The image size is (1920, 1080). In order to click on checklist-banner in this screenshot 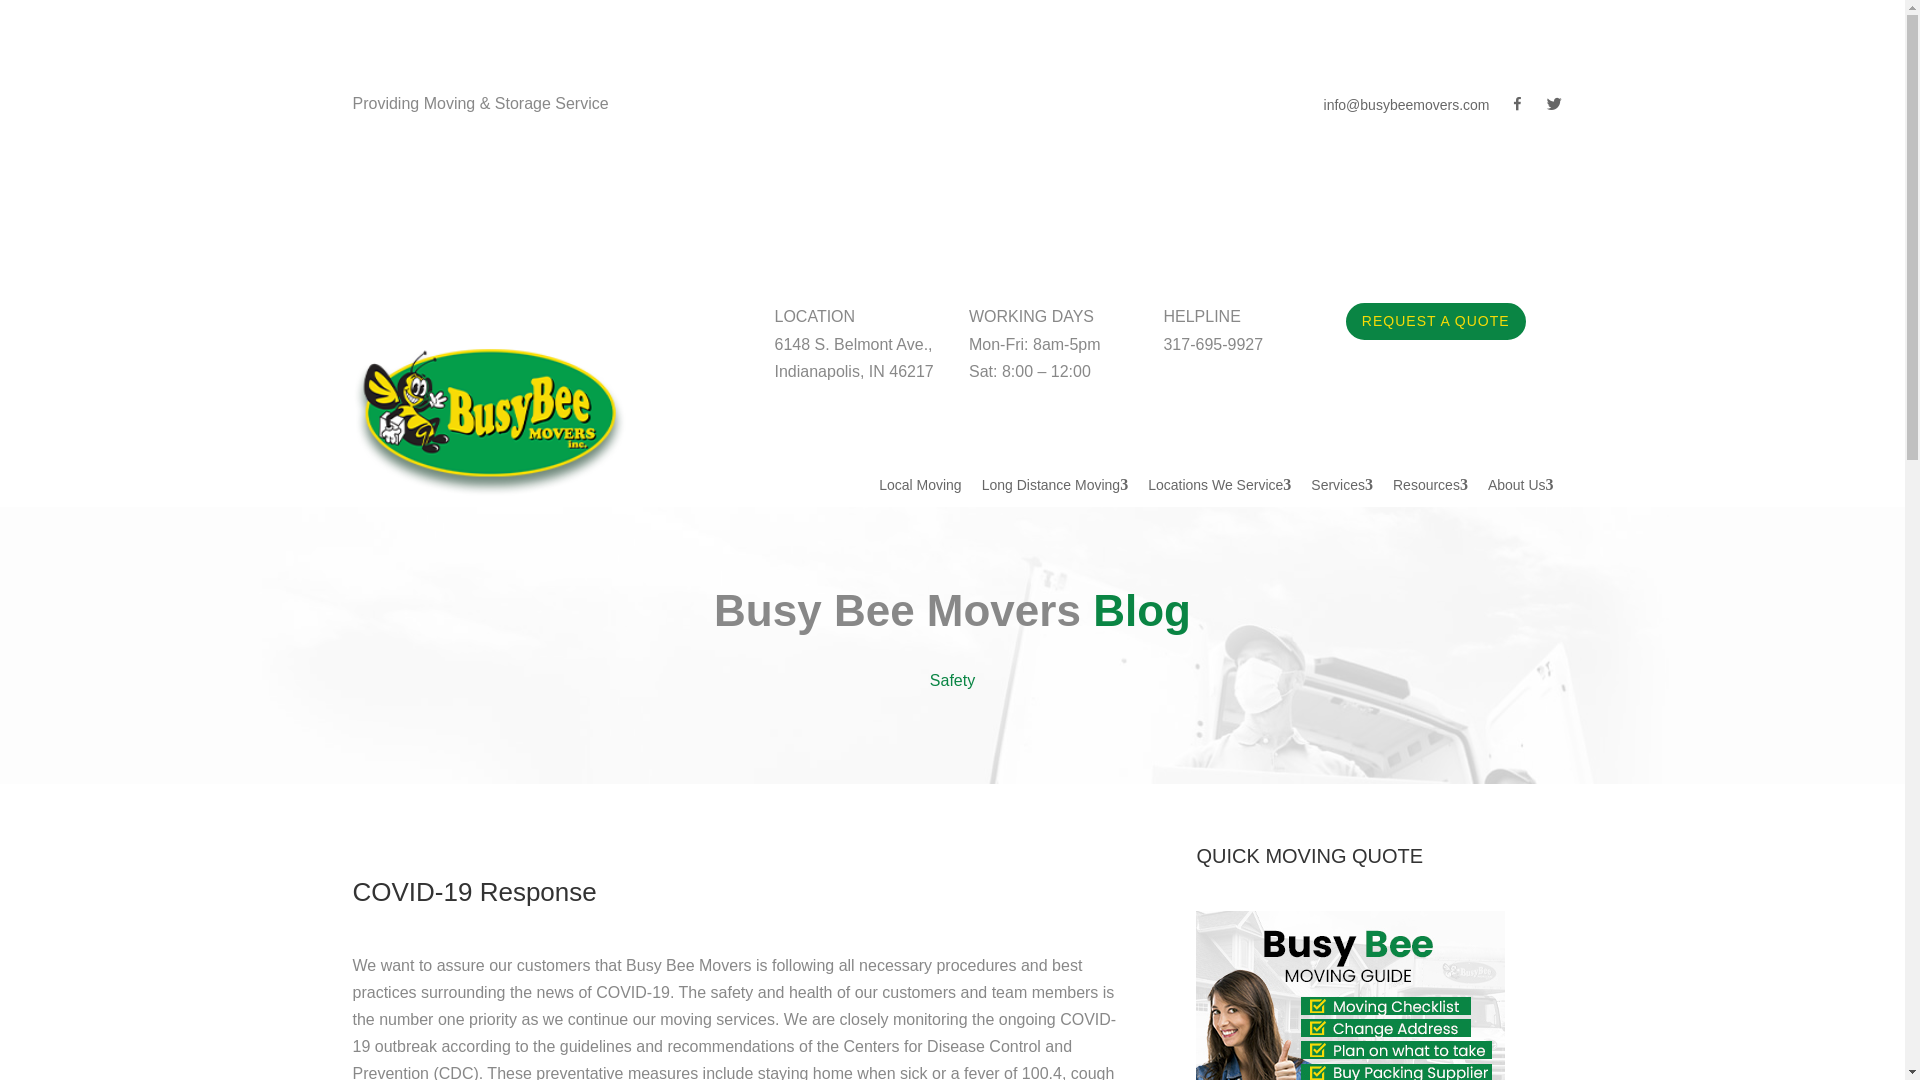, I will do `click(1350, 996)`.